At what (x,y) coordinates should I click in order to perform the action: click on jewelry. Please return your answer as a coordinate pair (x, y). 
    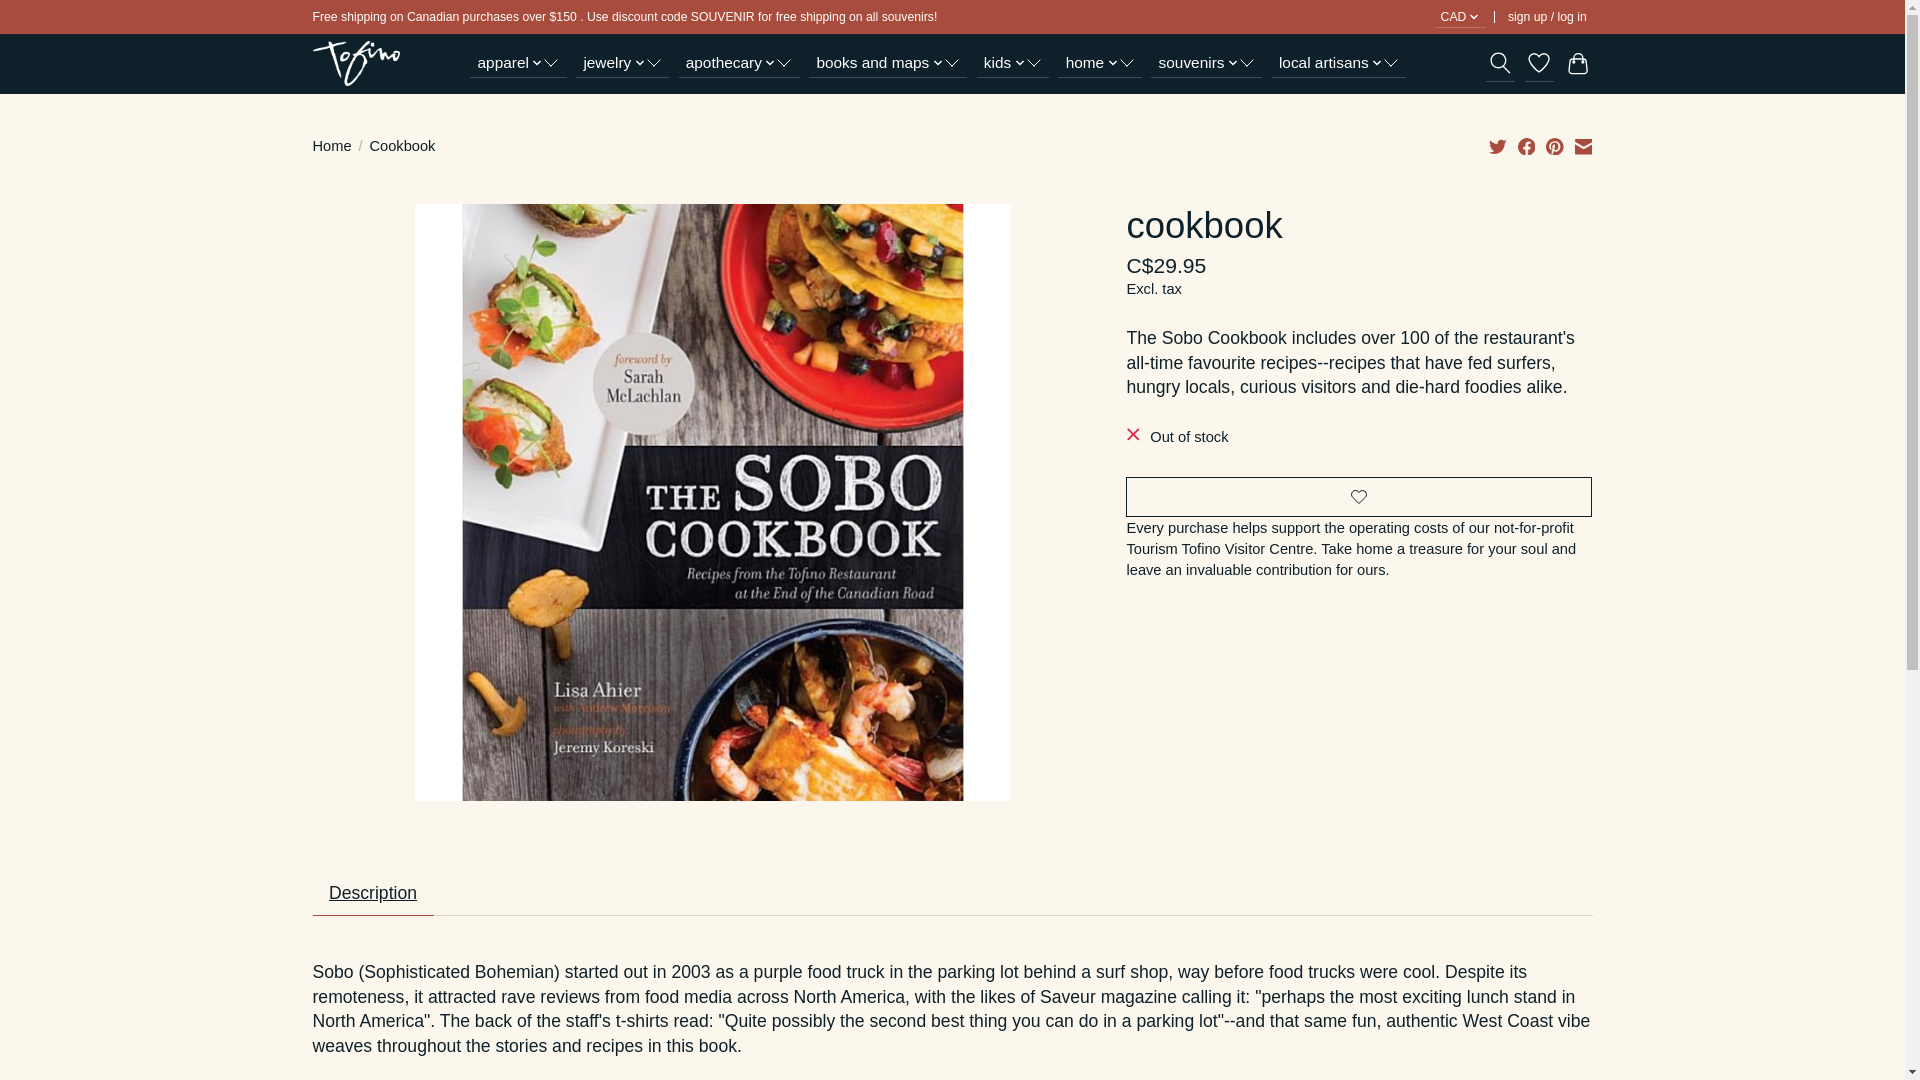
    Looking at the image, I should click on (622, 62).